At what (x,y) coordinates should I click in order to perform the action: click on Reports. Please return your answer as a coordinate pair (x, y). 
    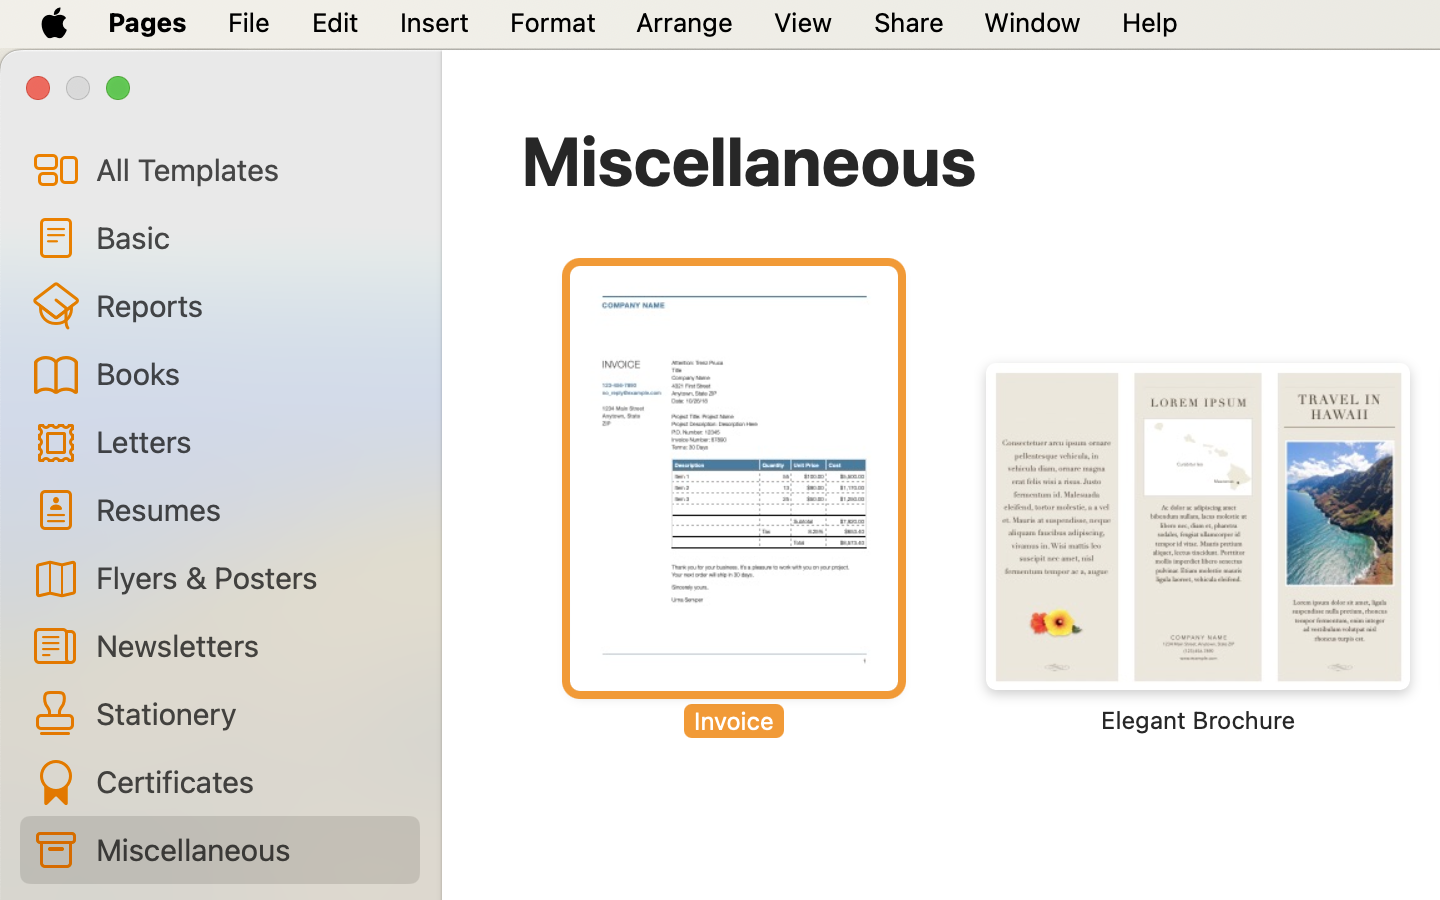
    Looking at the image, I should click on (250, 305).